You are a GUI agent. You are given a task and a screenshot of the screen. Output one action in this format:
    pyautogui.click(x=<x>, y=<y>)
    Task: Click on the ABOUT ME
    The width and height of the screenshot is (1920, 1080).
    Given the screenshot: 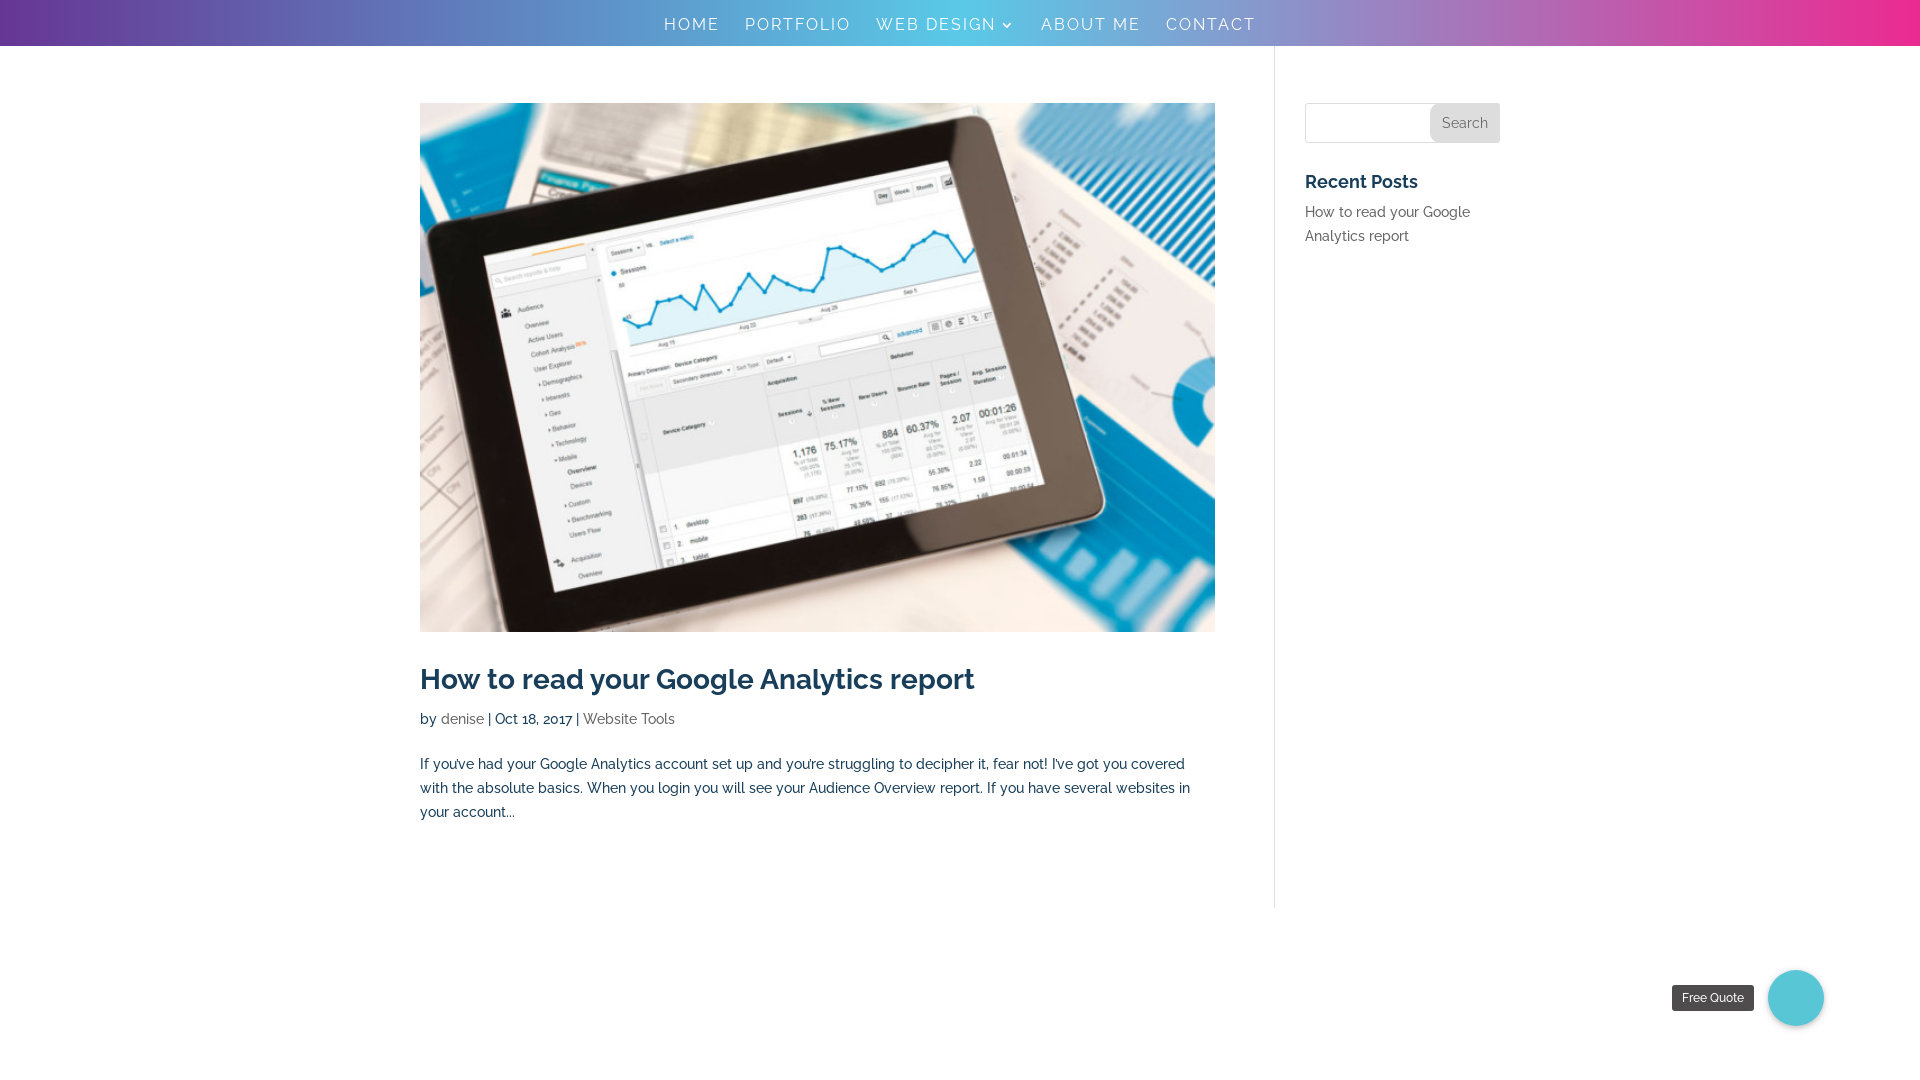 What is the action you would take?
    pyautogui.click(x=1091, y=32)
    